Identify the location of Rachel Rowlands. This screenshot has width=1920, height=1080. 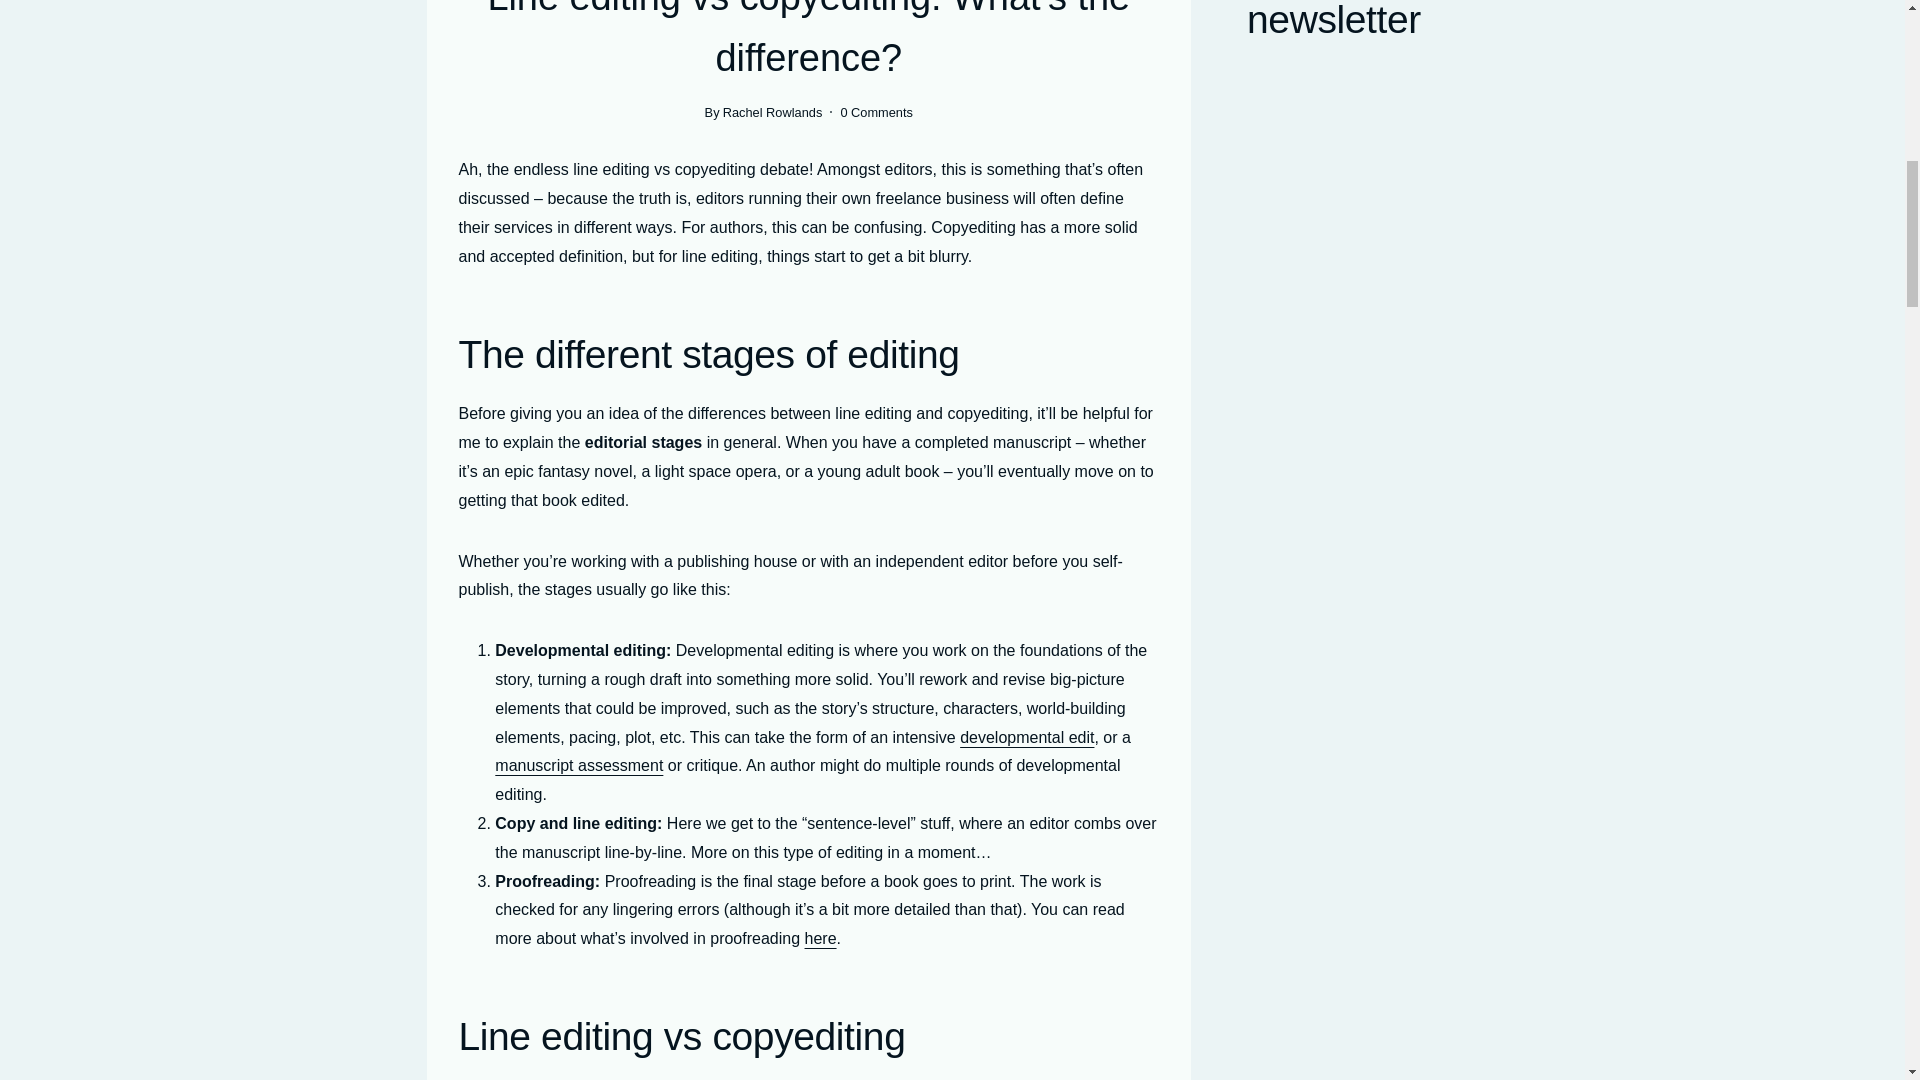
(773, 112).